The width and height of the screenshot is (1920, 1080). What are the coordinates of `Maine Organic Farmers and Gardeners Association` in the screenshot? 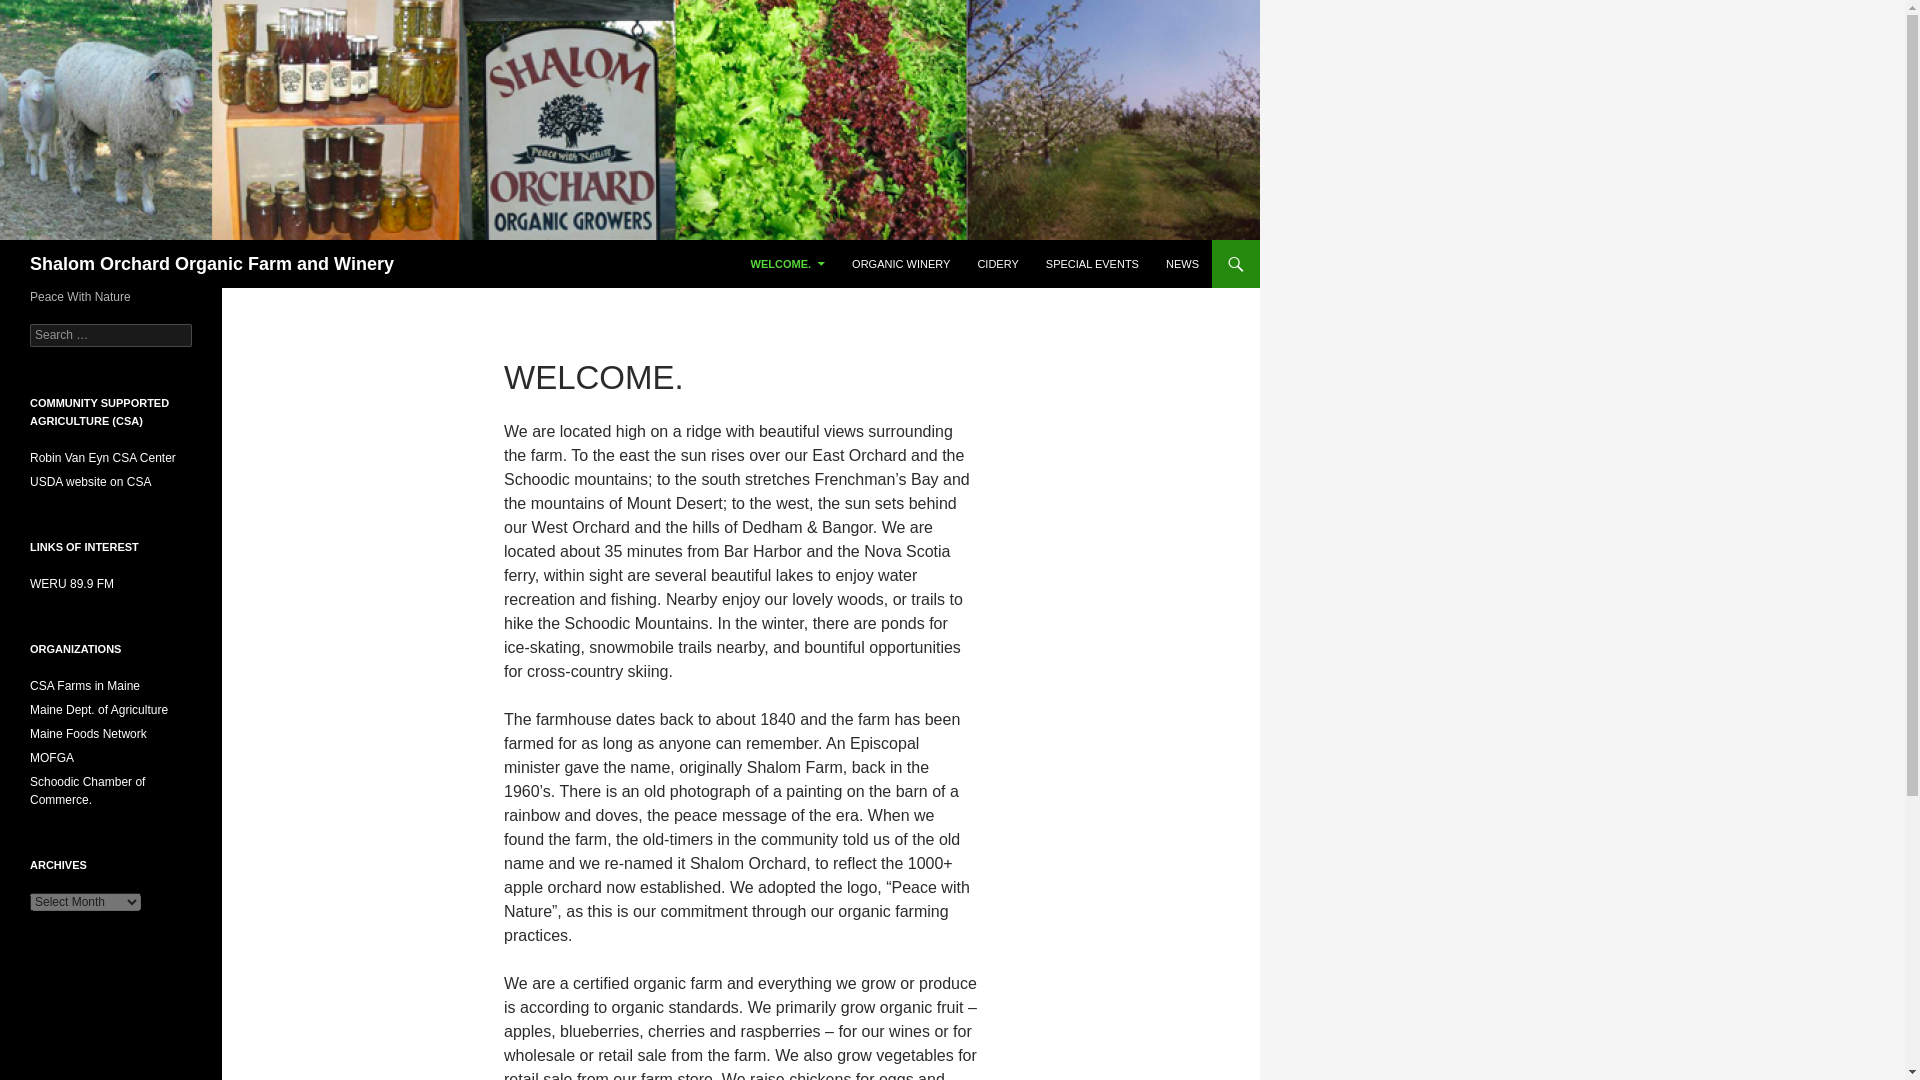 It's located at (52, 757).